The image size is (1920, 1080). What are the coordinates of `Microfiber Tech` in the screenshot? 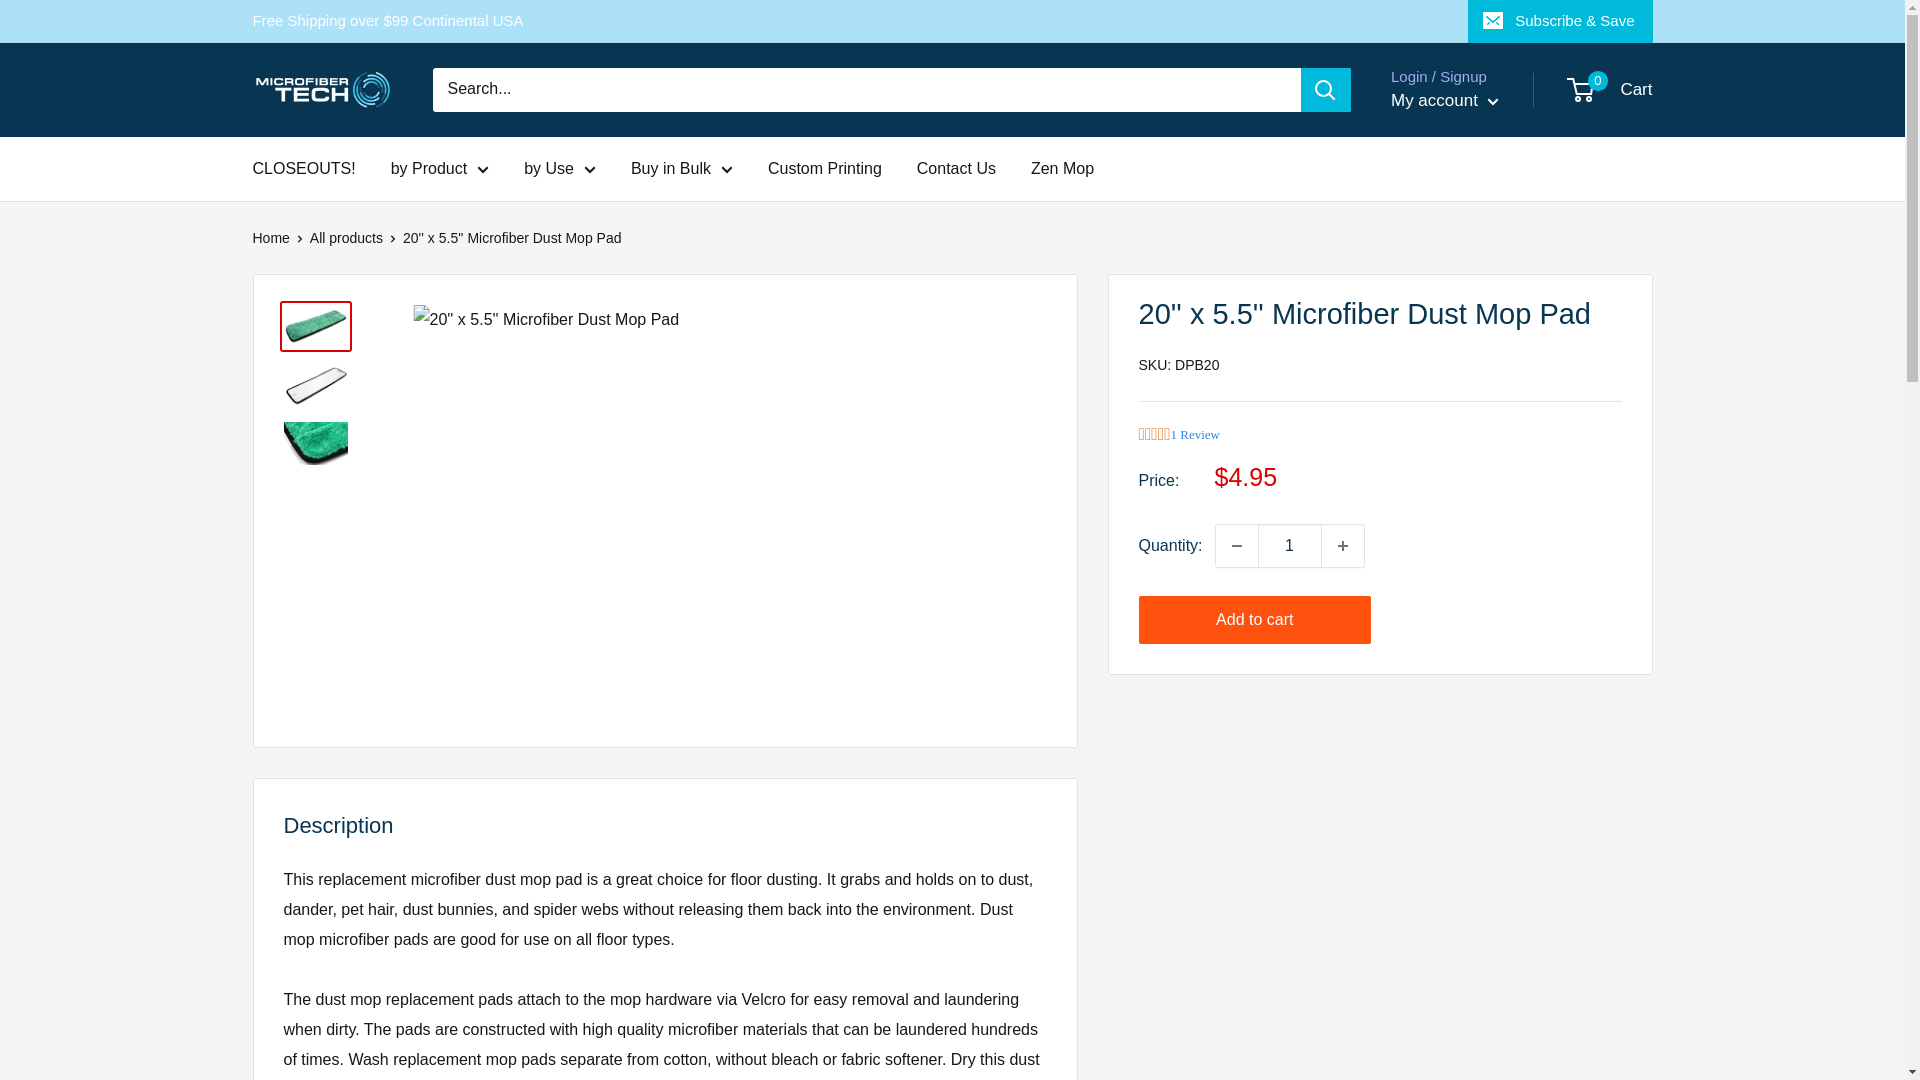 It's located at (321, 90).